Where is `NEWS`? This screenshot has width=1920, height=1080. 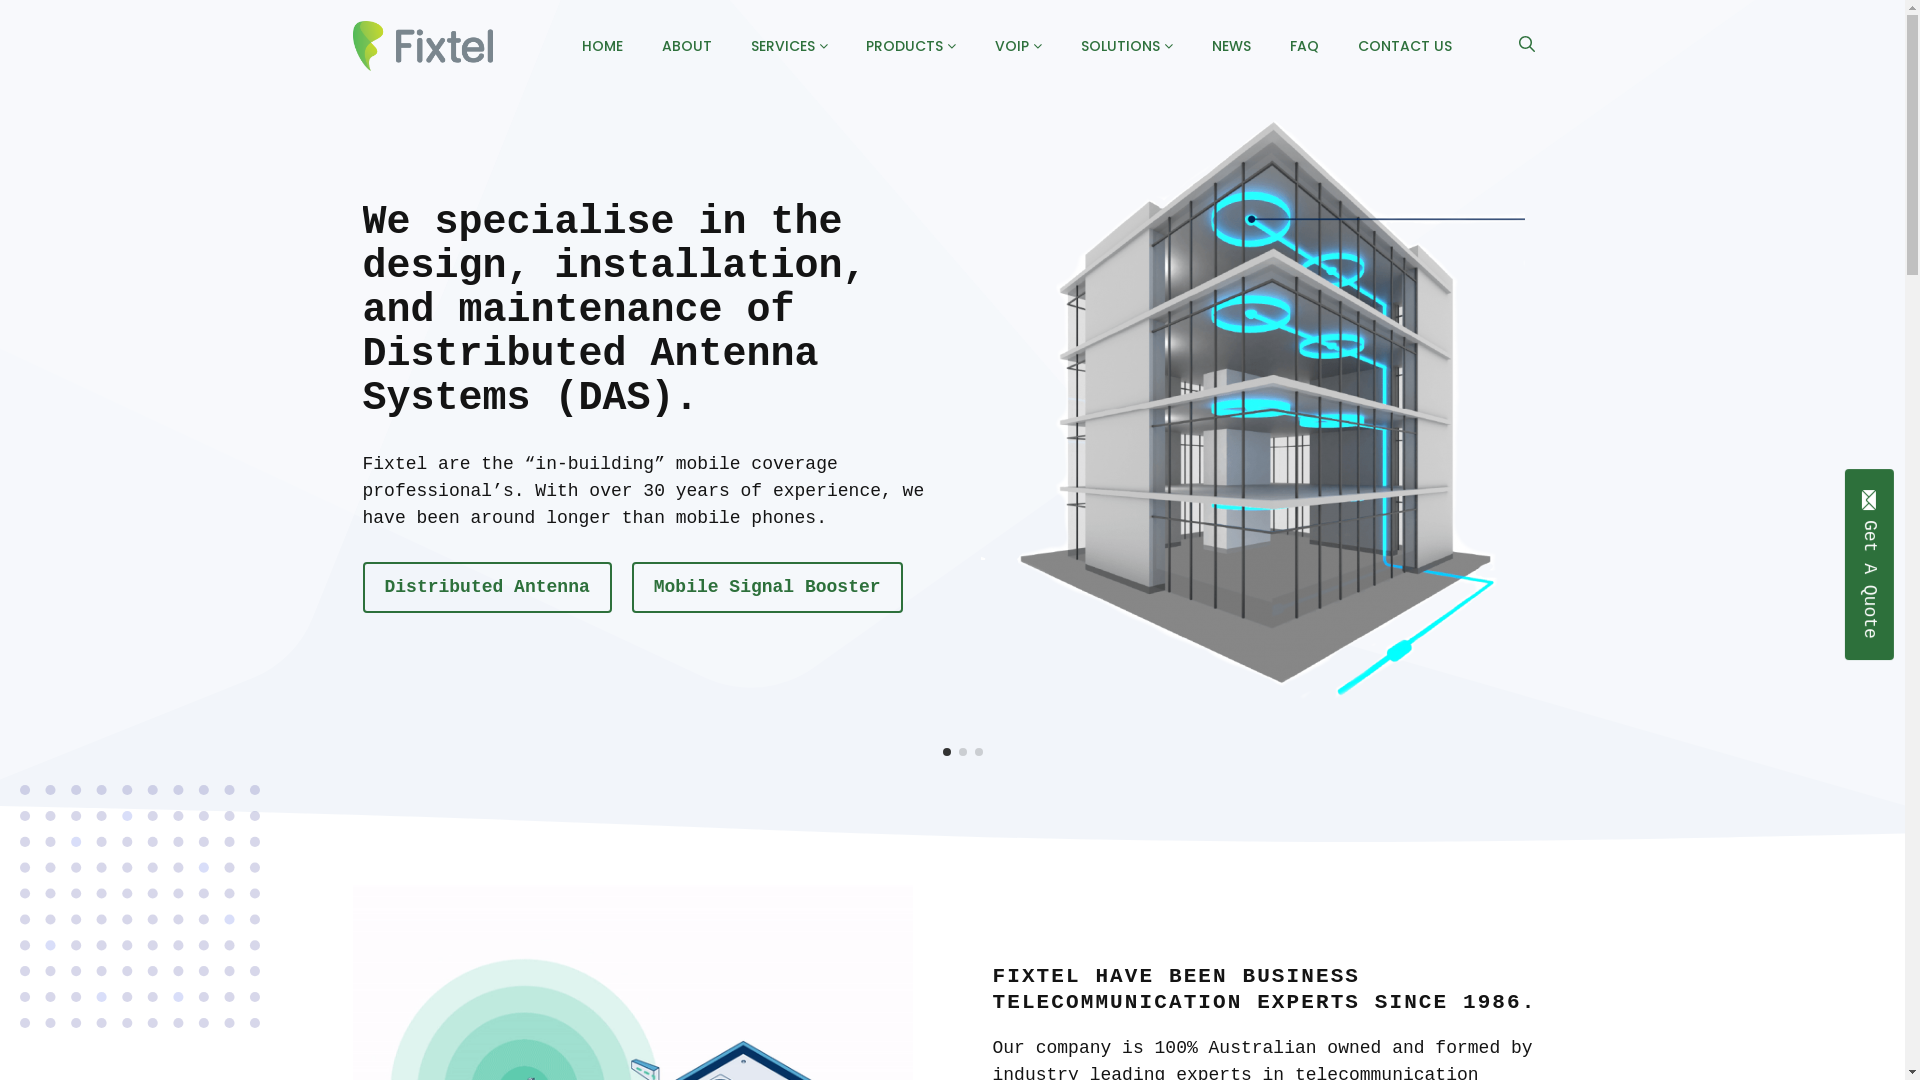 NEWS is located at coordinates (1232, 46).